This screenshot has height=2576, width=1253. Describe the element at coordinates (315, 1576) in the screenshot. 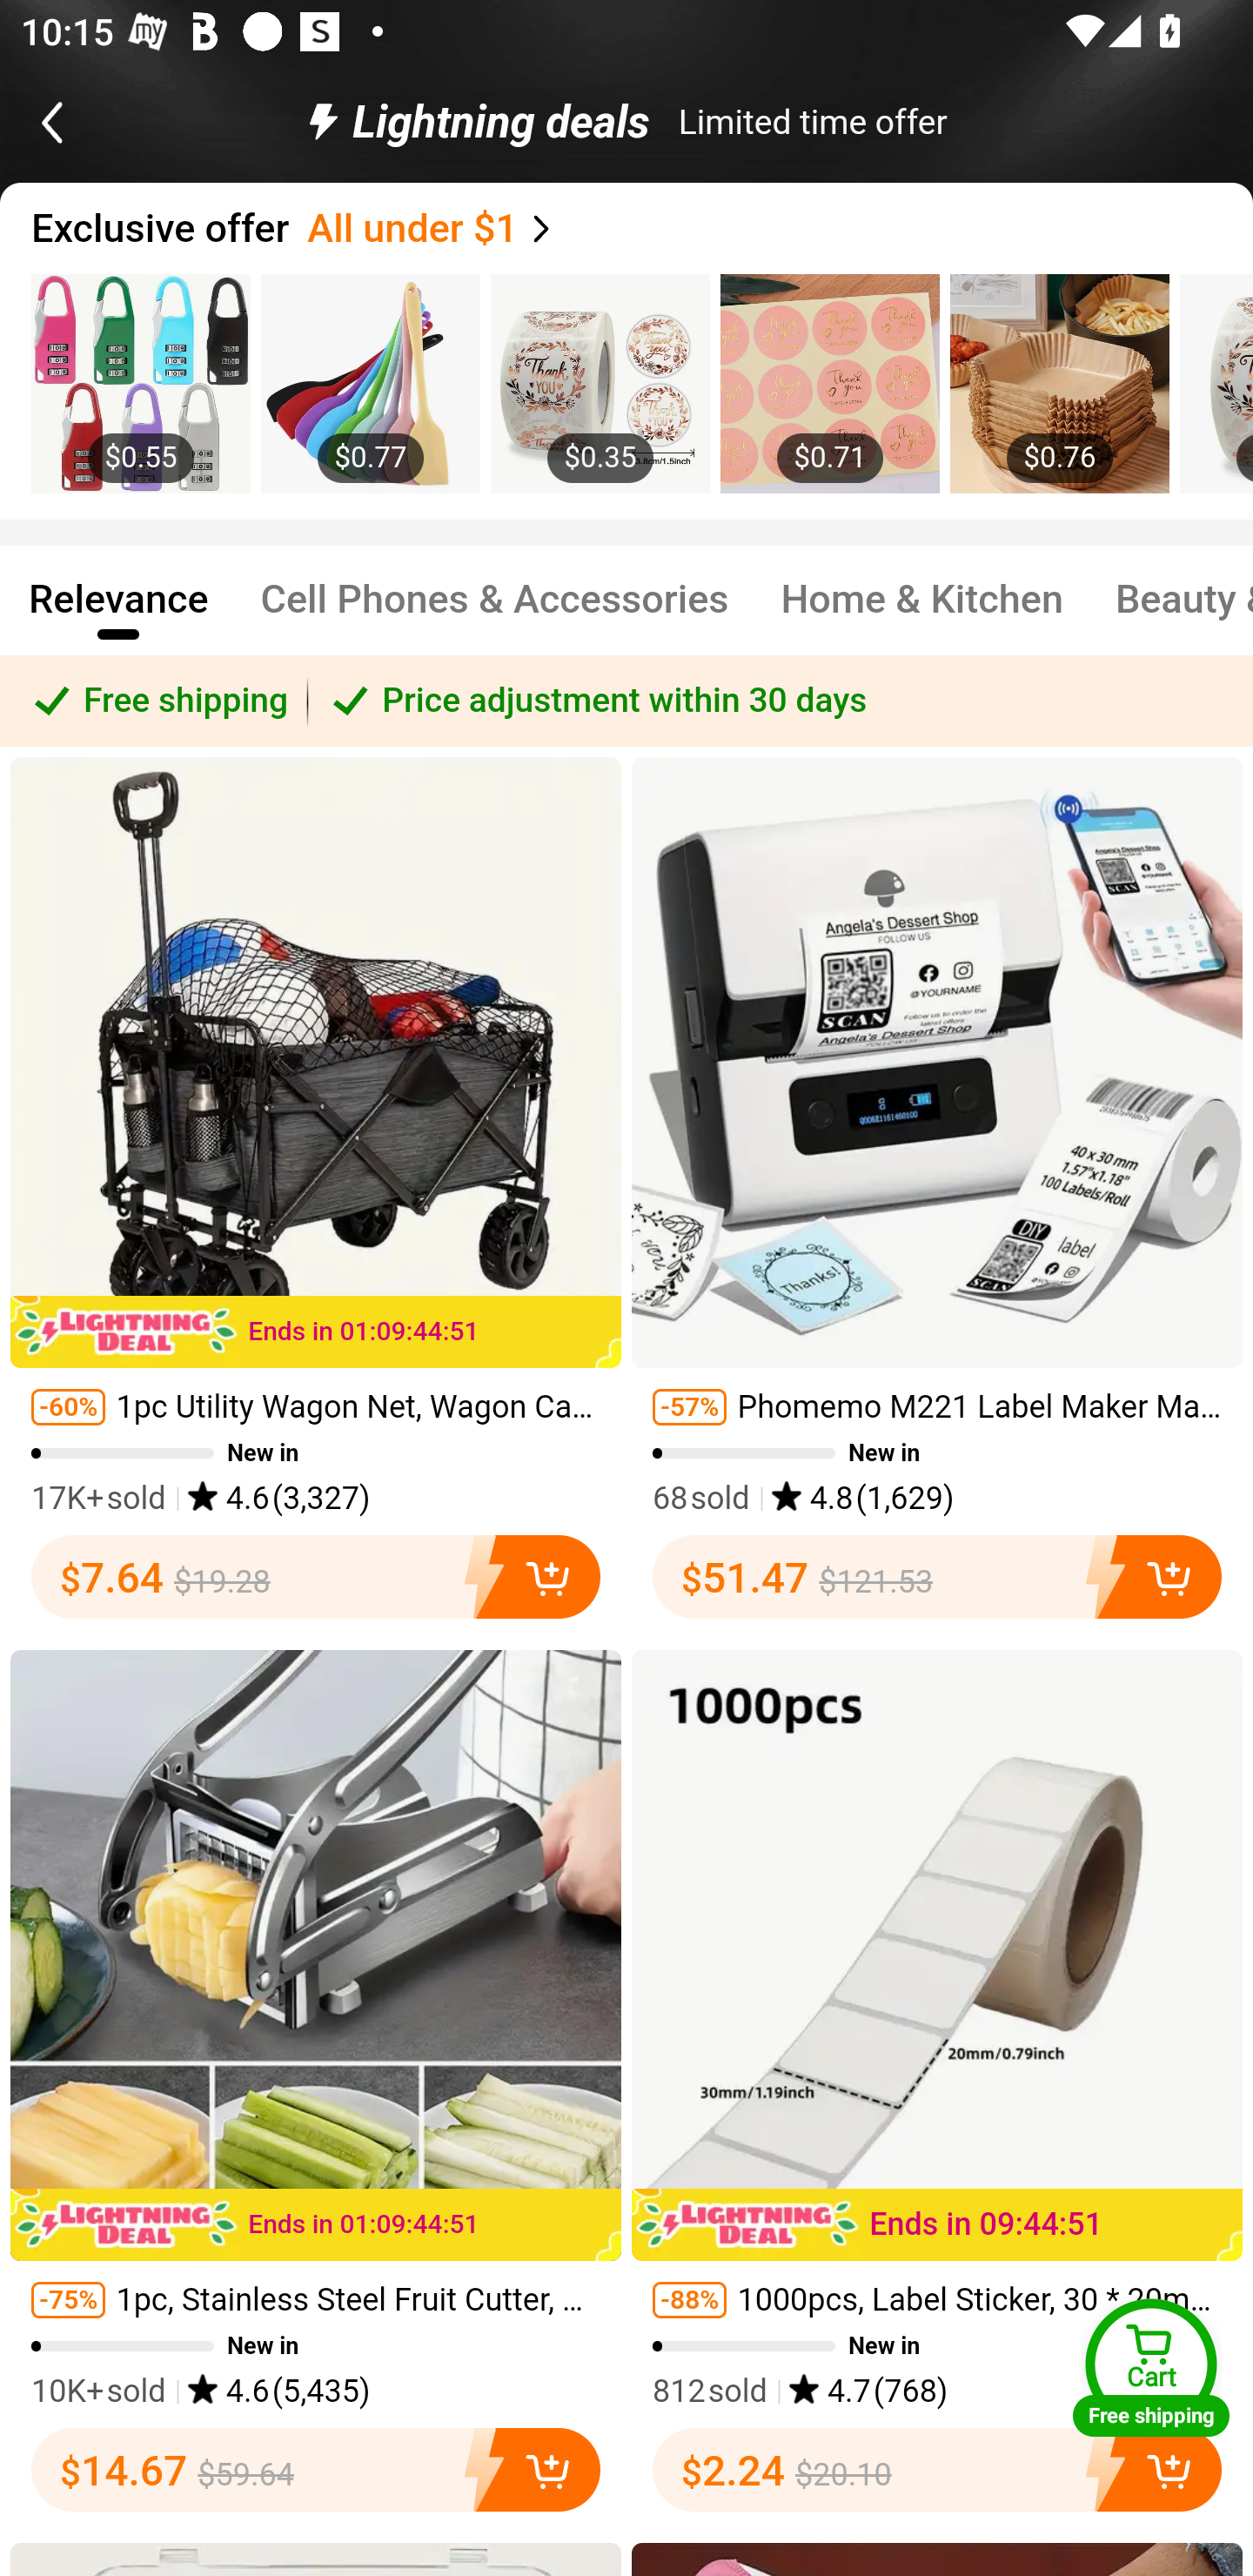

I see `$7.64 $19.28` at that location.